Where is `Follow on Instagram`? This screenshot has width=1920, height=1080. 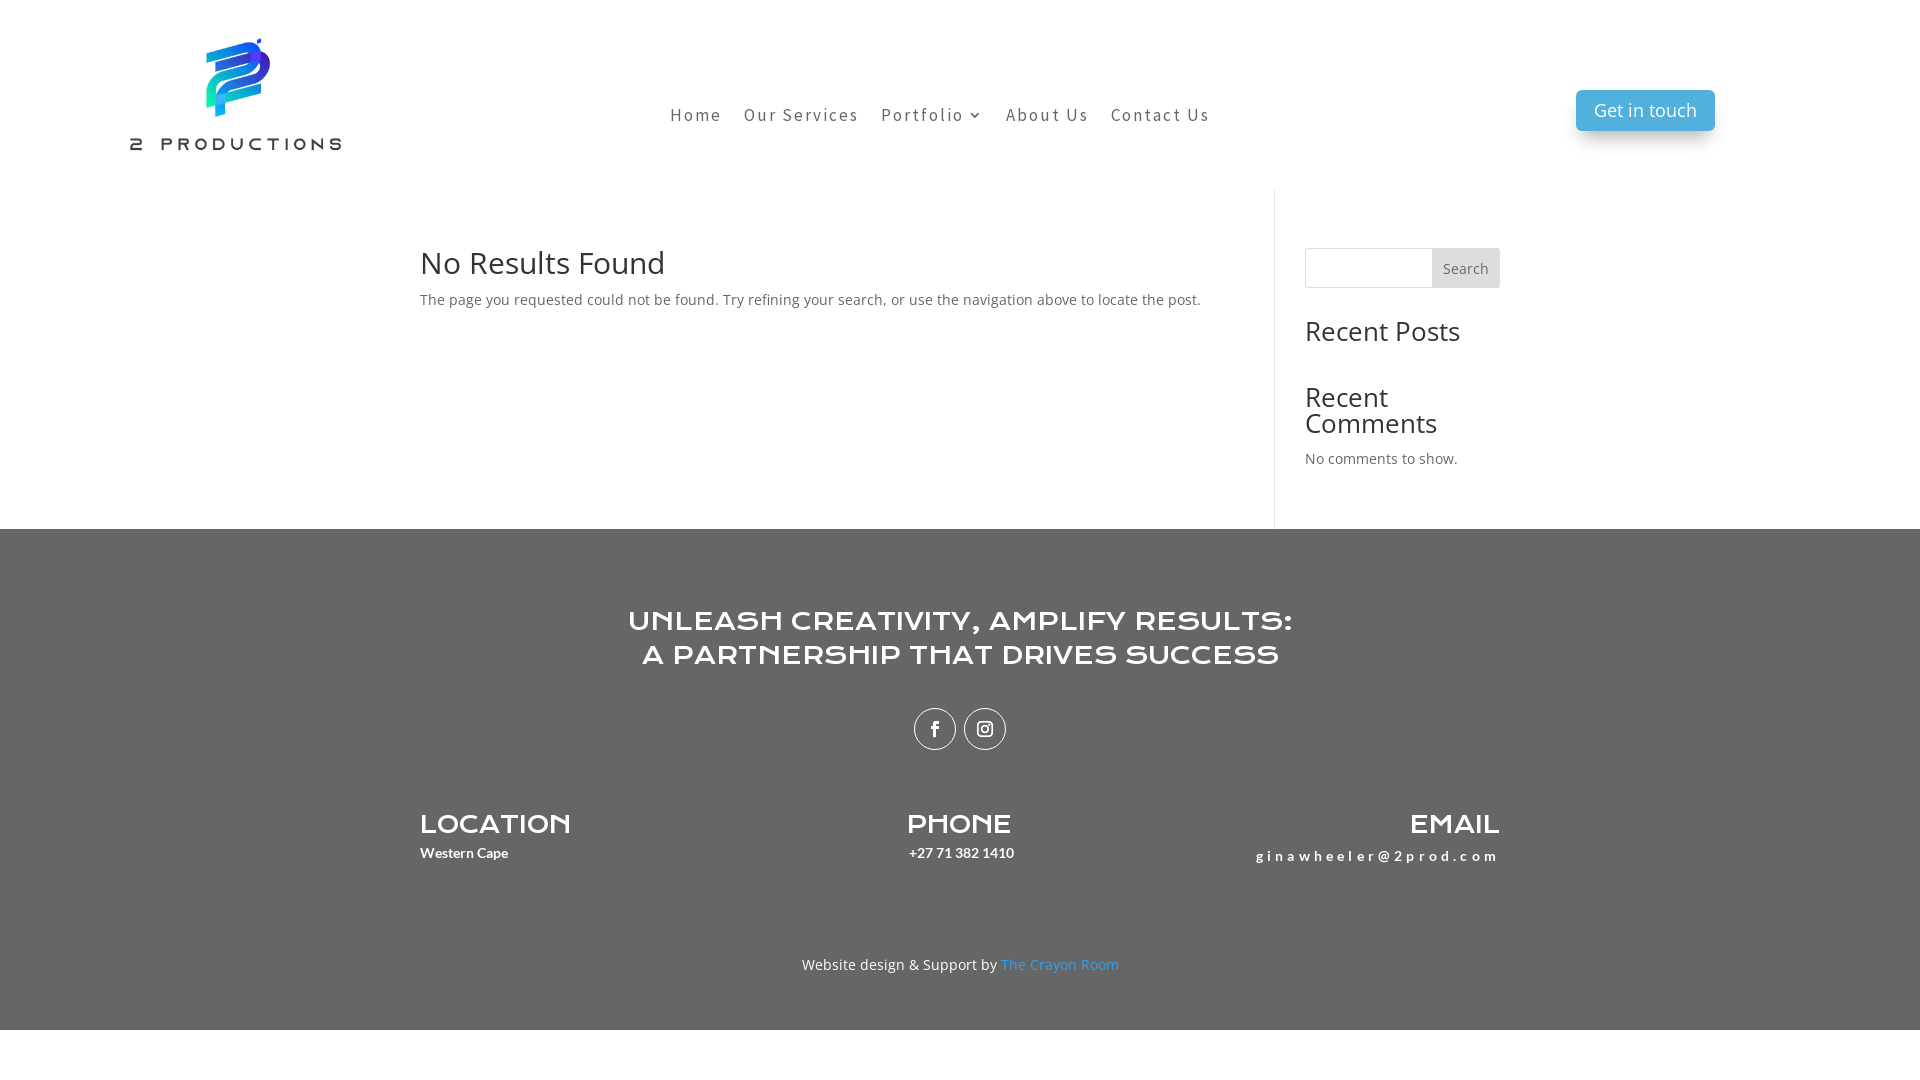
Follow on Instagram is located at coordinates (985, 729).